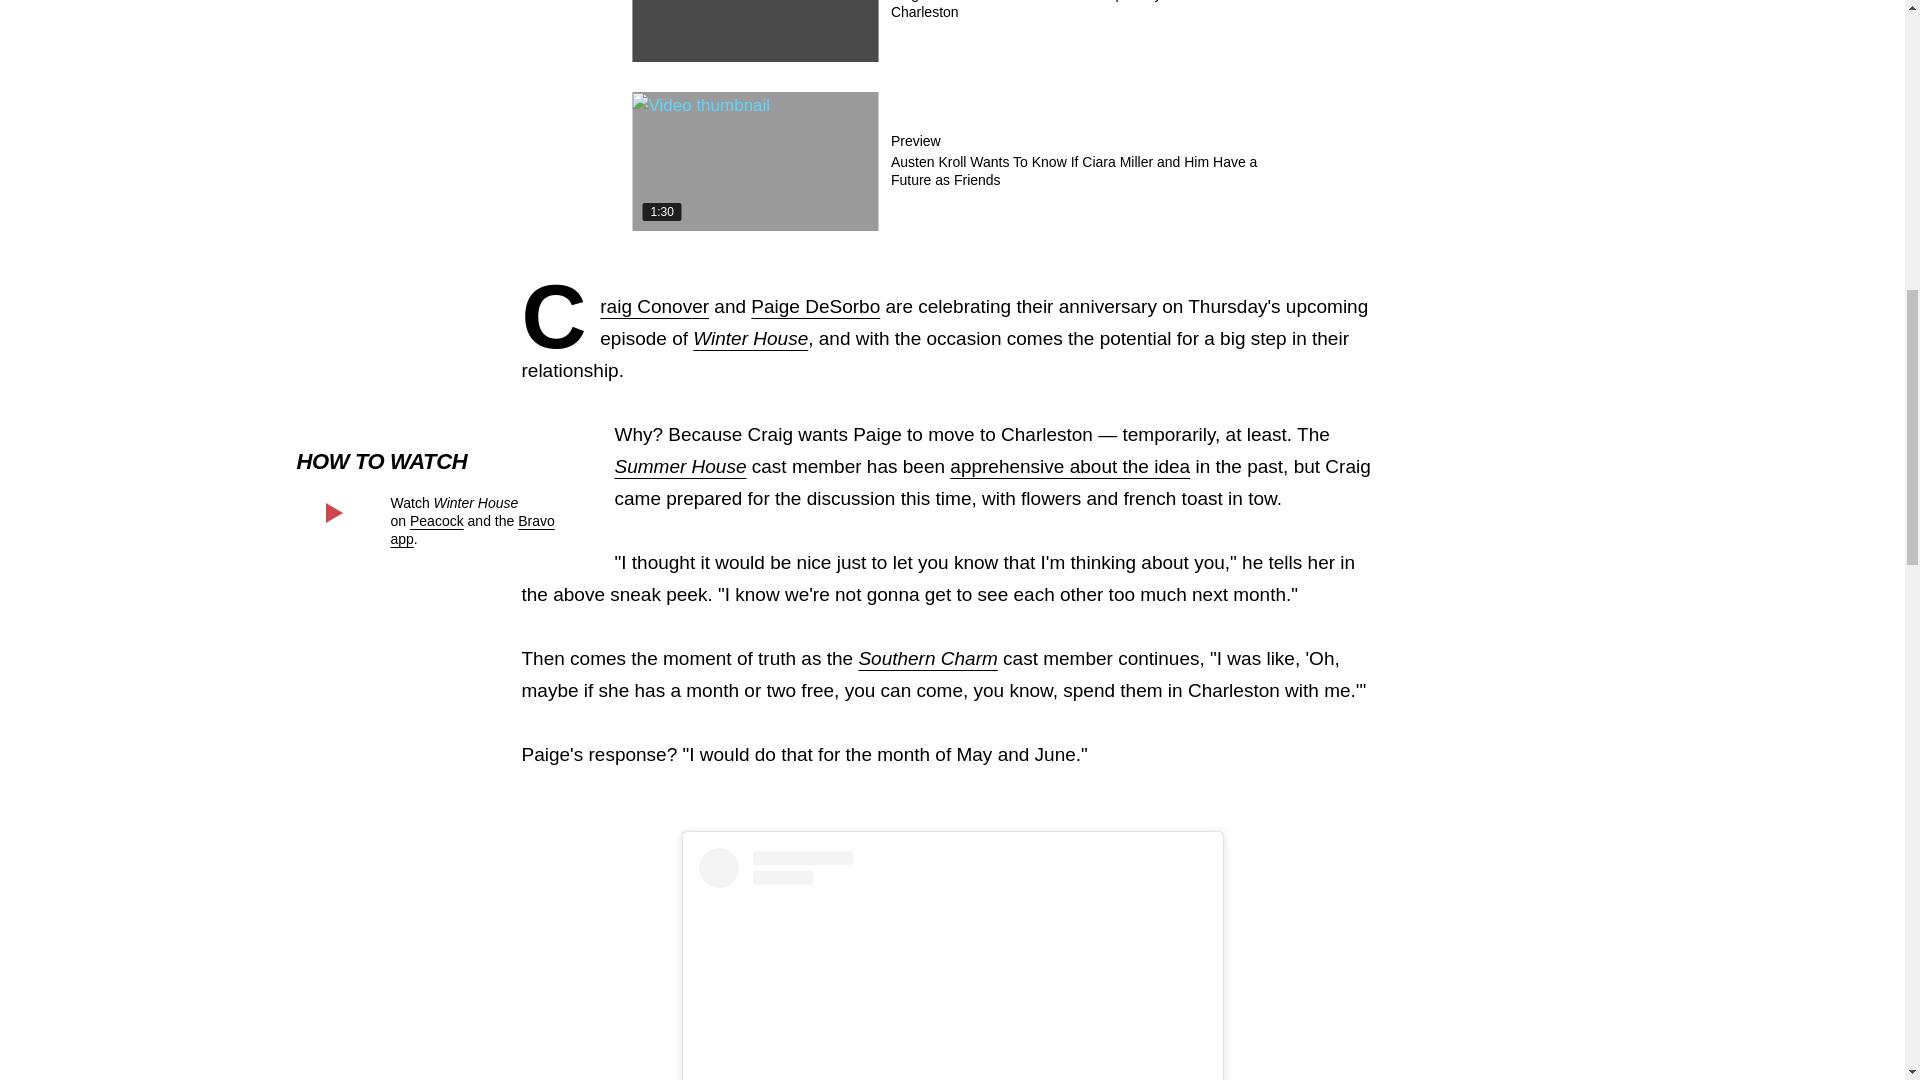 The width and height of the screenshot is (1920, 1080). What do you see at coordinates (750, 338) in the screenshot?
I see `Winter House` at bounding box center [750, 338].